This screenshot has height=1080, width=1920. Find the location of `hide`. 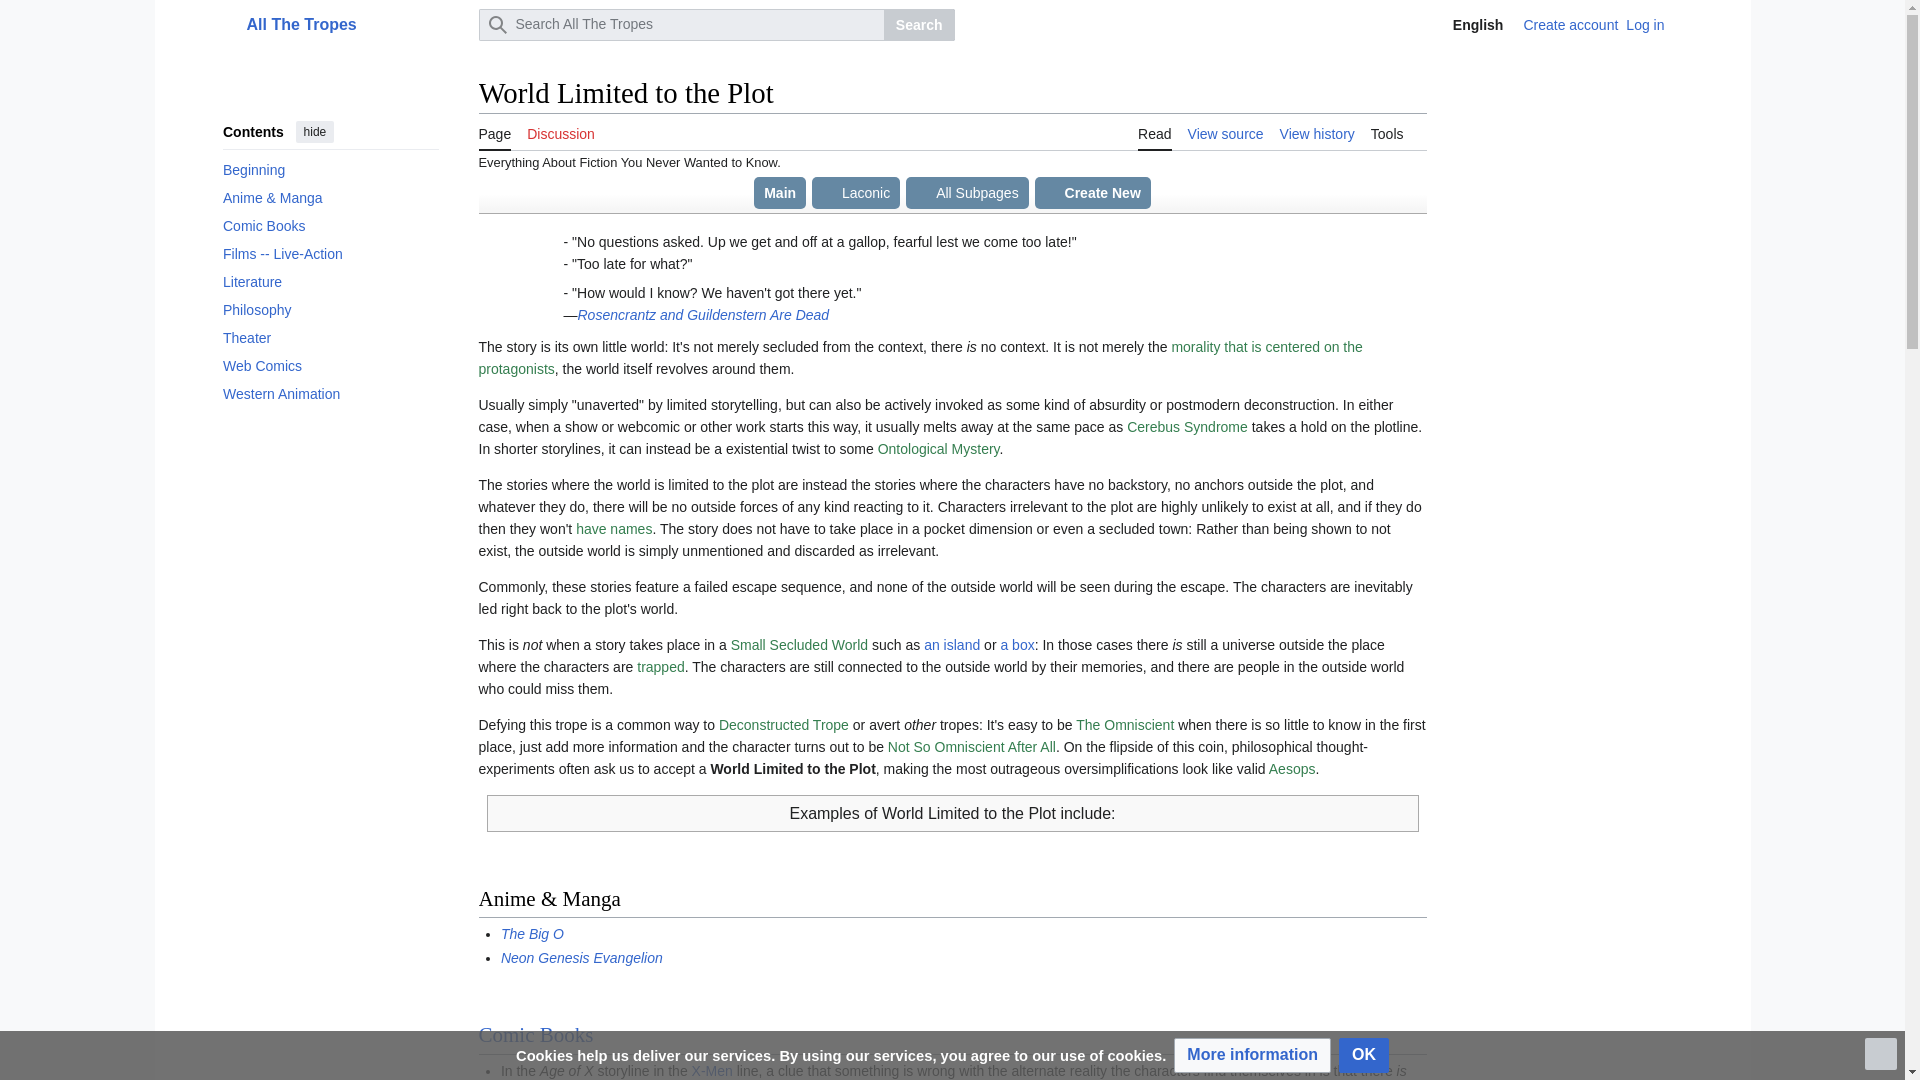

hide is located at coordinates (314, 131).